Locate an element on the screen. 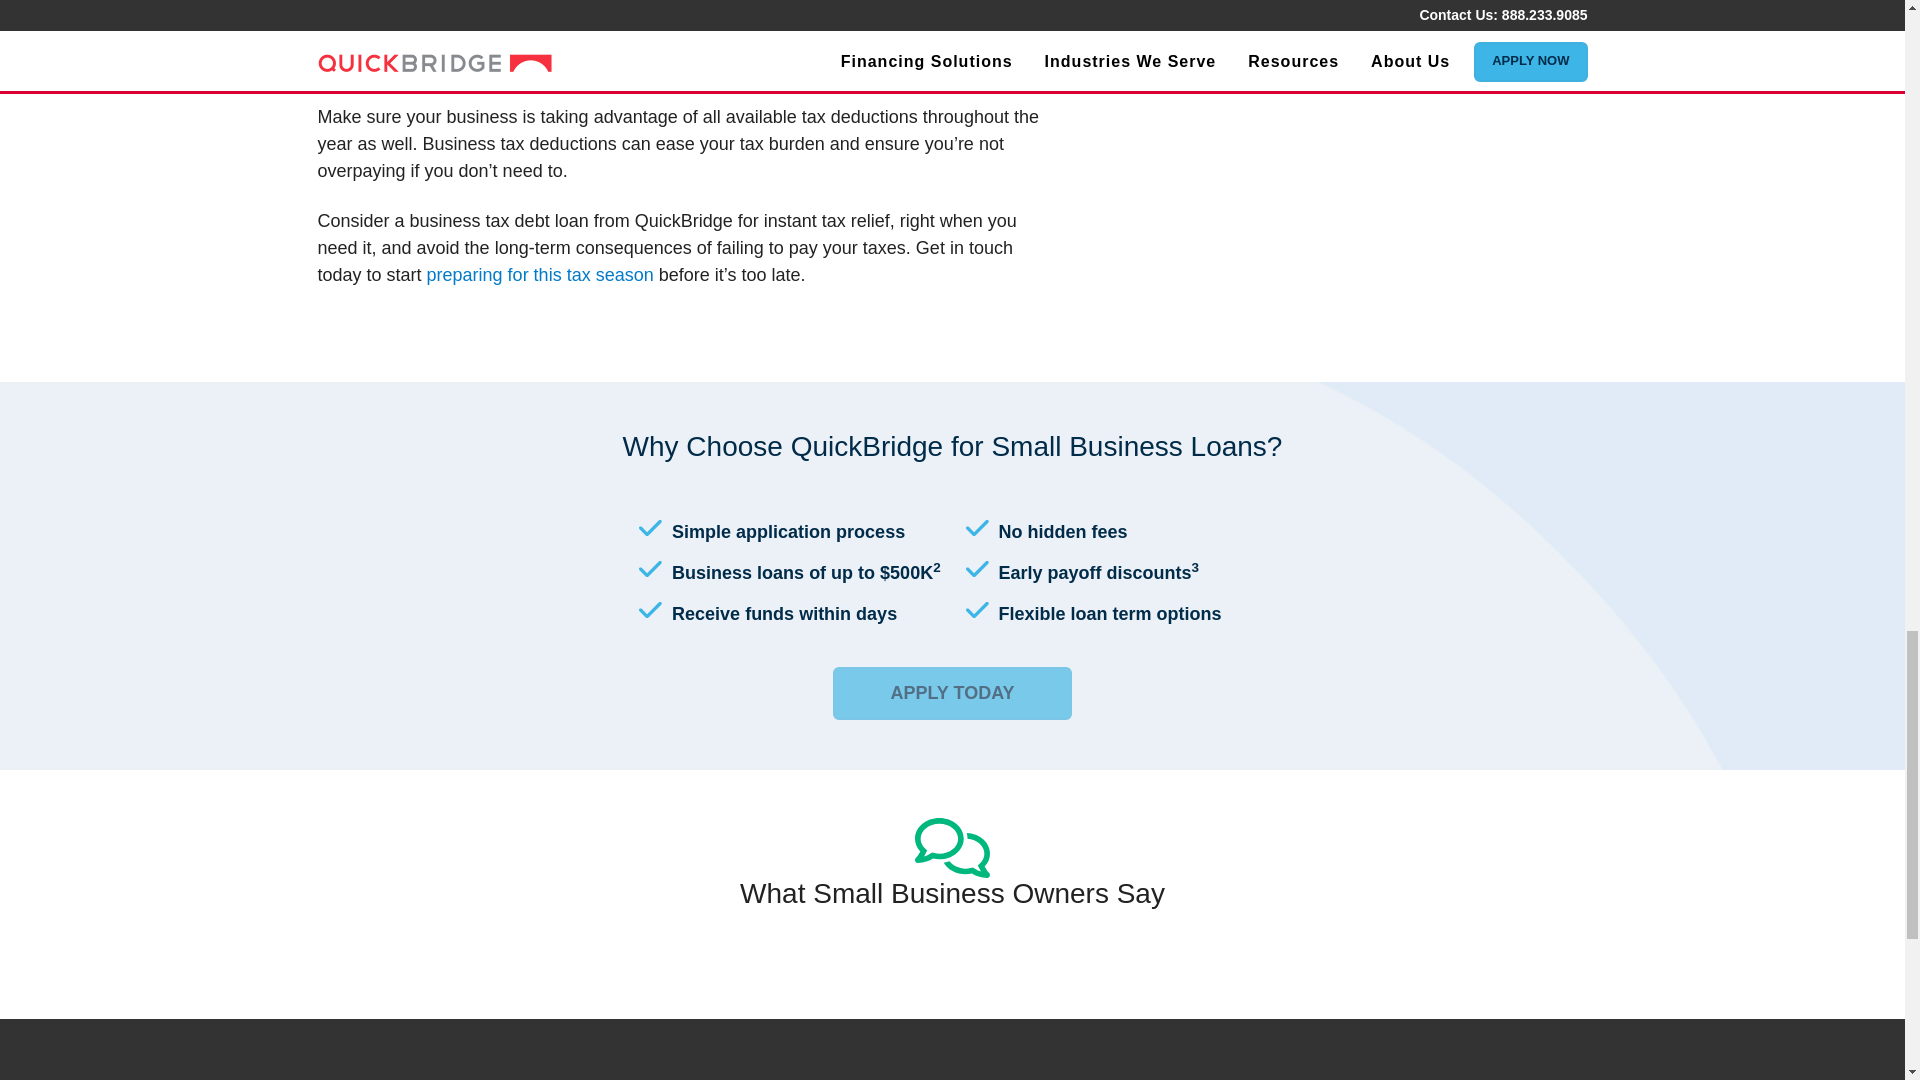 The height and width of the screenshot is (1080, 1920). APPLY TODAY is located at coordinates (952, 694).